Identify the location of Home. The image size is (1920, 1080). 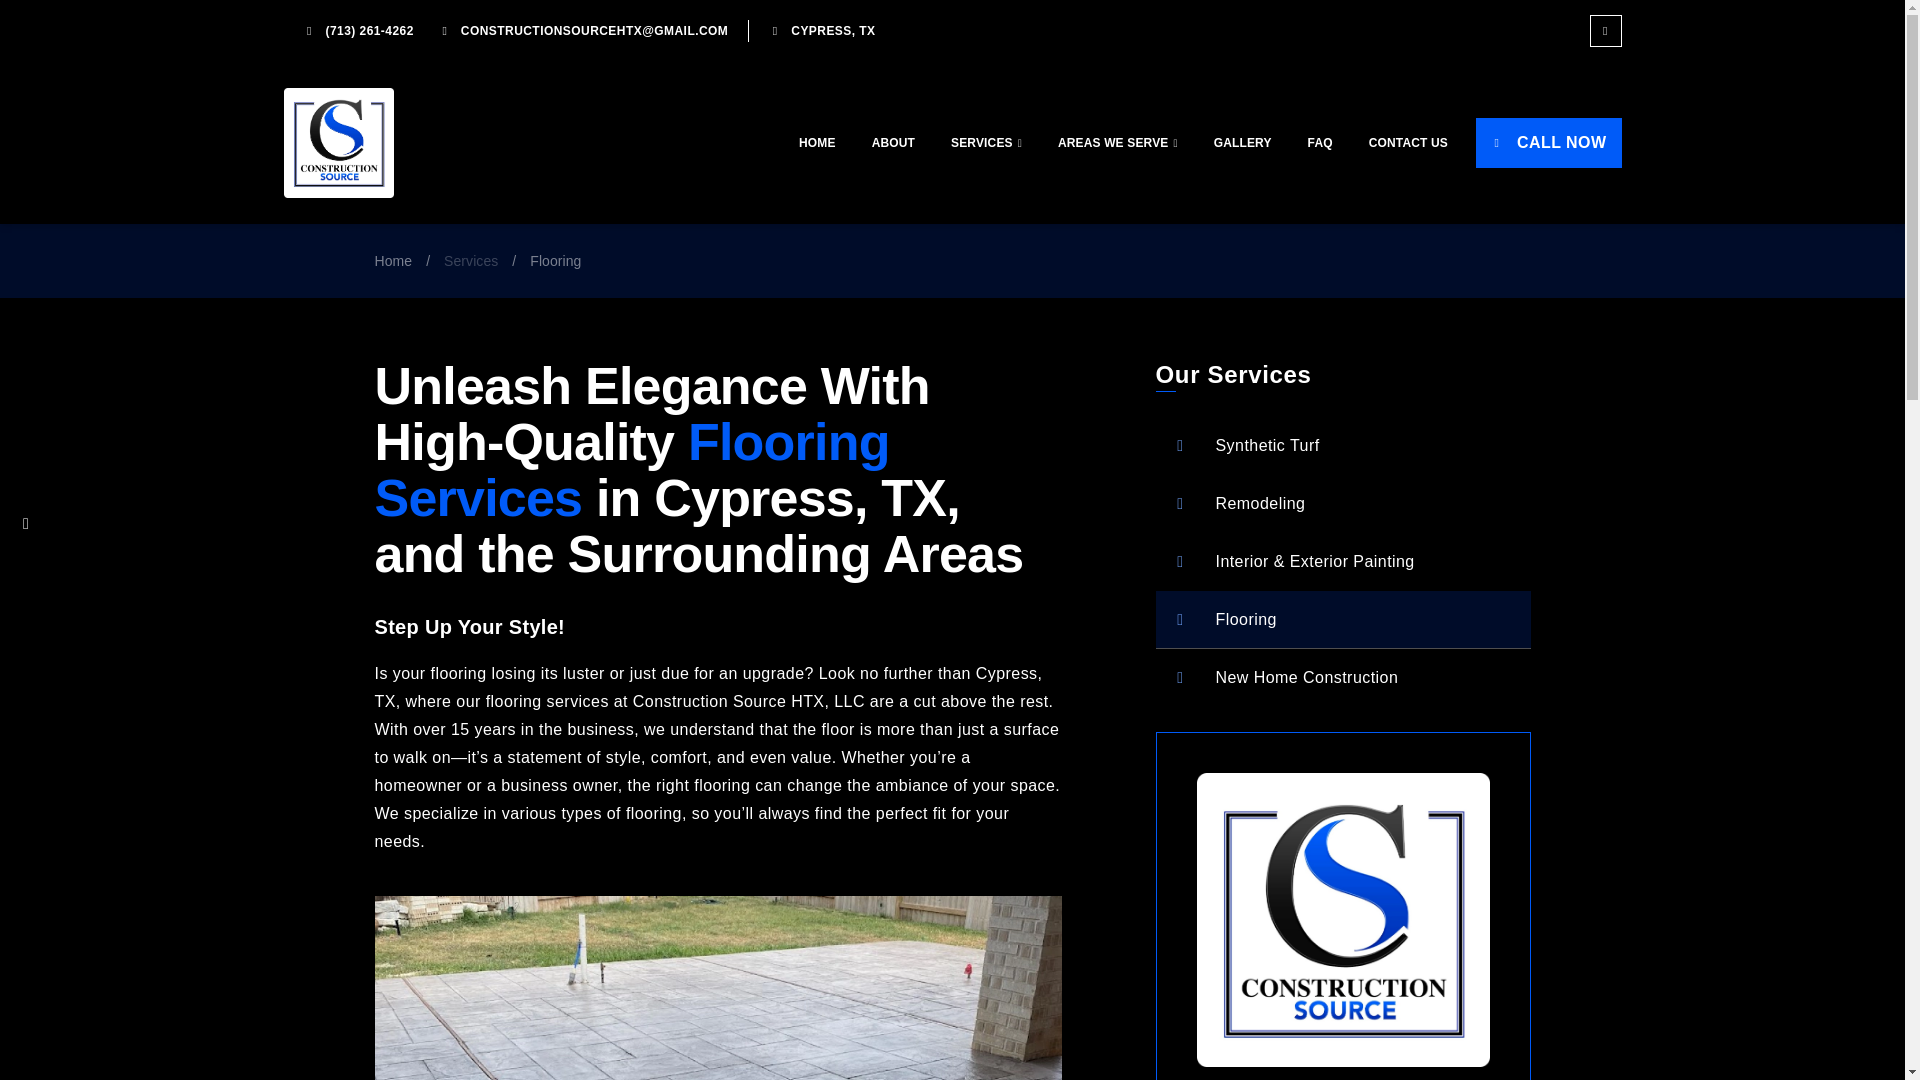
(393, 261).